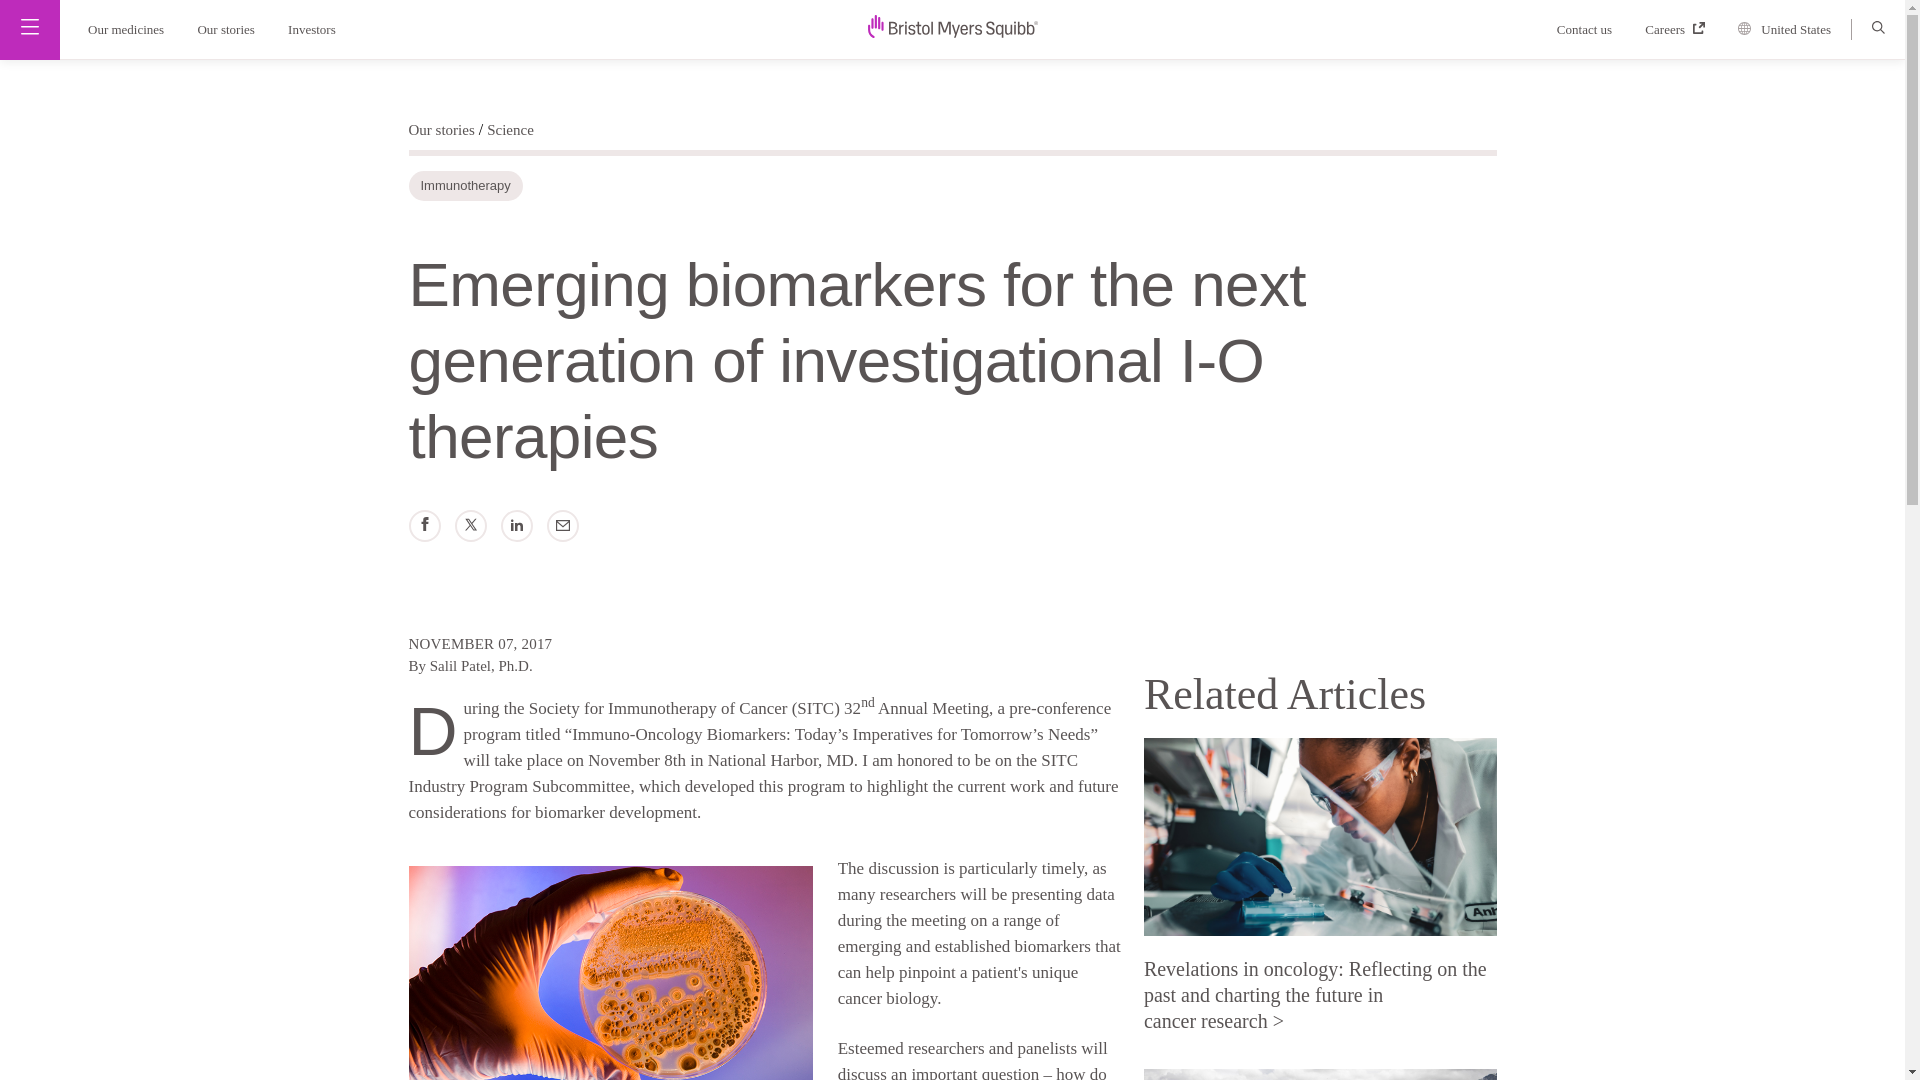 This screenshot has width=1920, height=1080. What do you see at coordinates (30, 26) in the screenshot?
I see `Main Menu` at bounding box center [30, 26].